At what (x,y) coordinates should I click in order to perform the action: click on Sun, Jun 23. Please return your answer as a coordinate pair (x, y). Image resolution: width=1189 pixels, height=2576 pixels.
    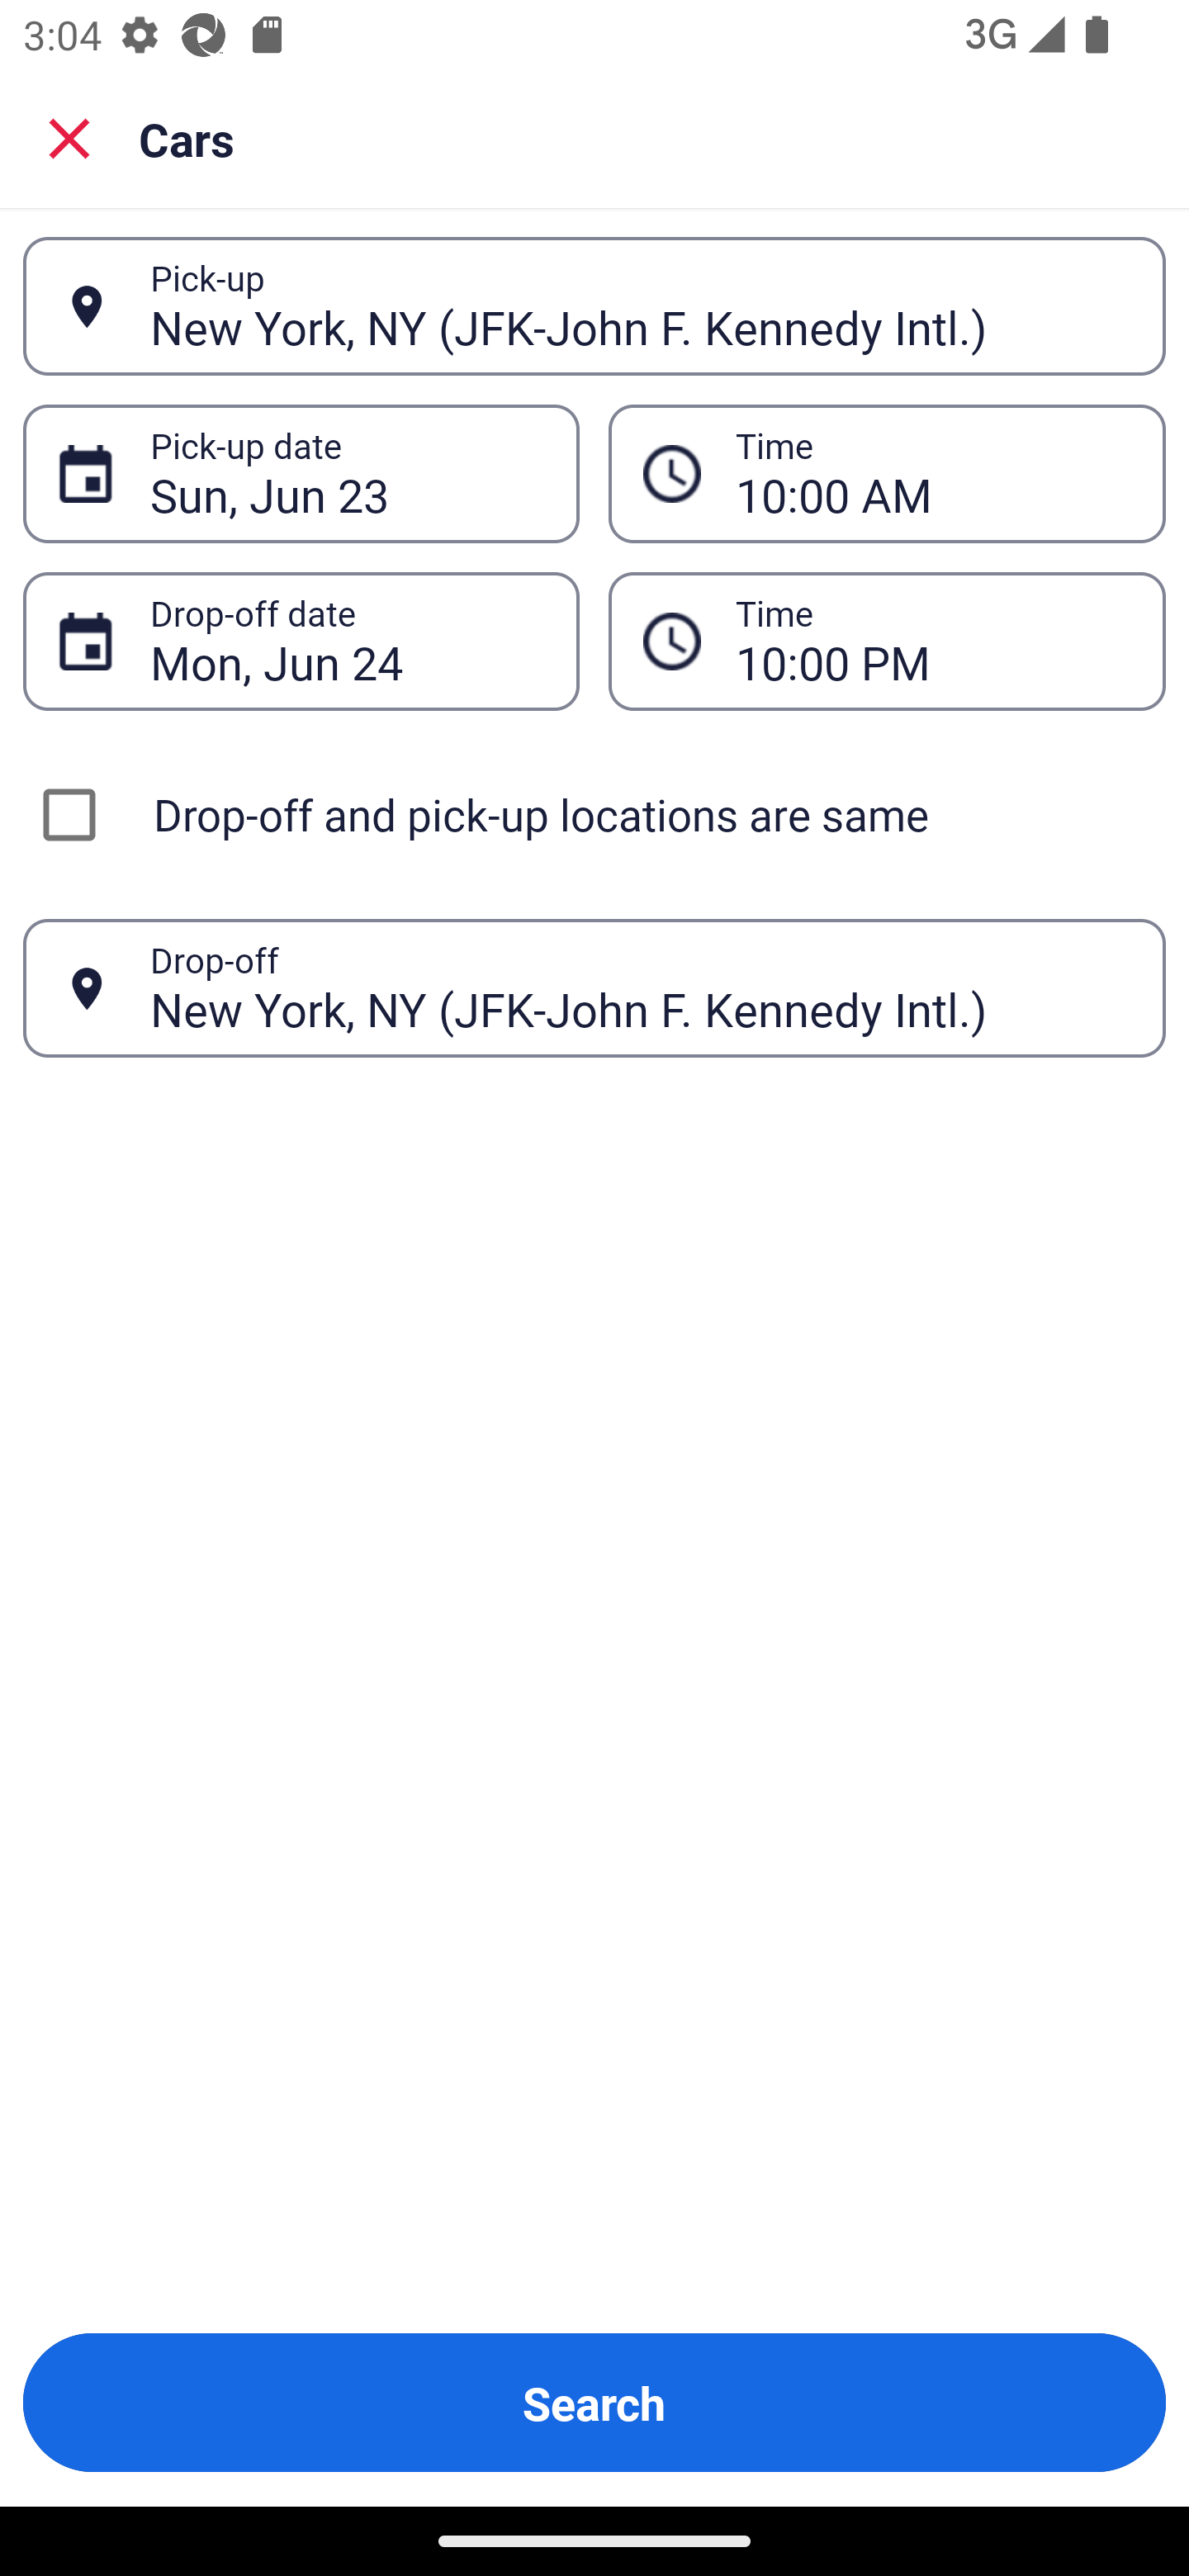
    Looking at the image, I should click on (347, 474).